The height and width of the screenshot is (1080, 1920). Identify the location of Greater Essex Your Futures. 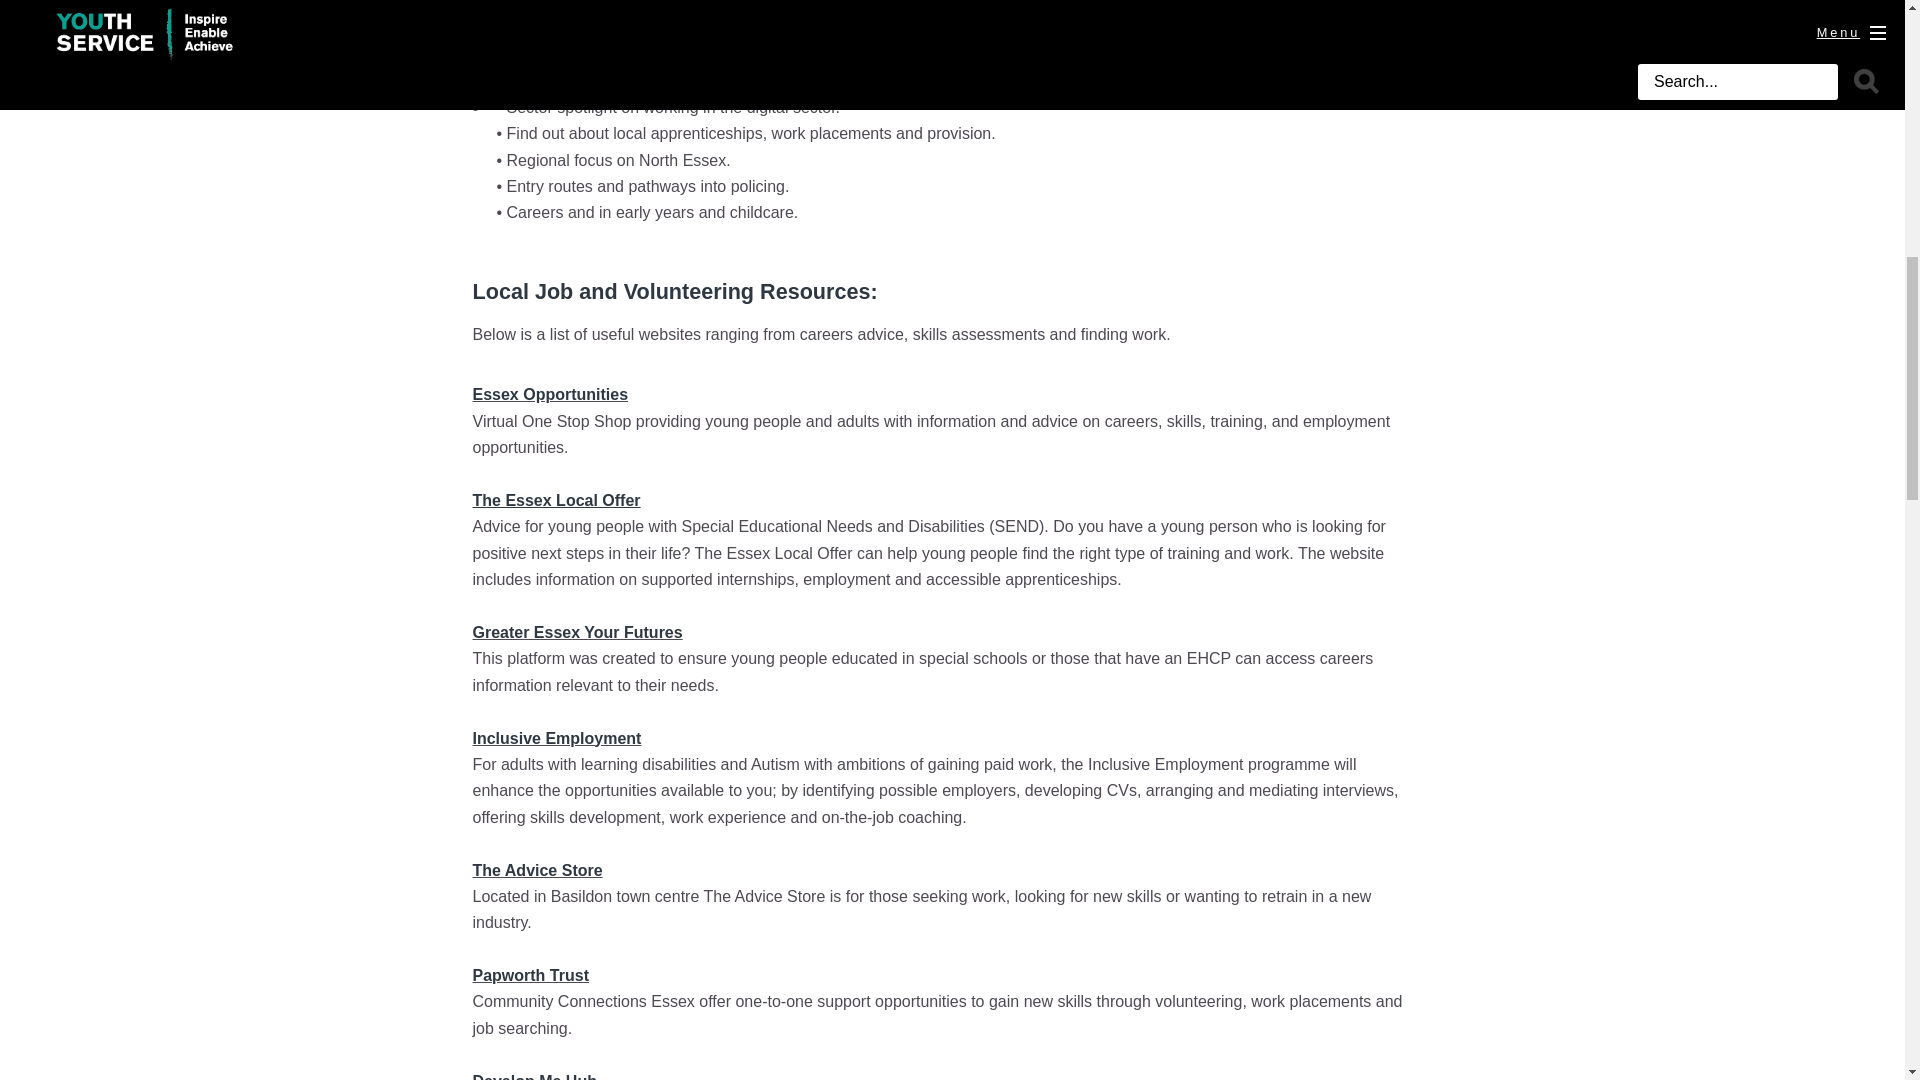
(576, 632).